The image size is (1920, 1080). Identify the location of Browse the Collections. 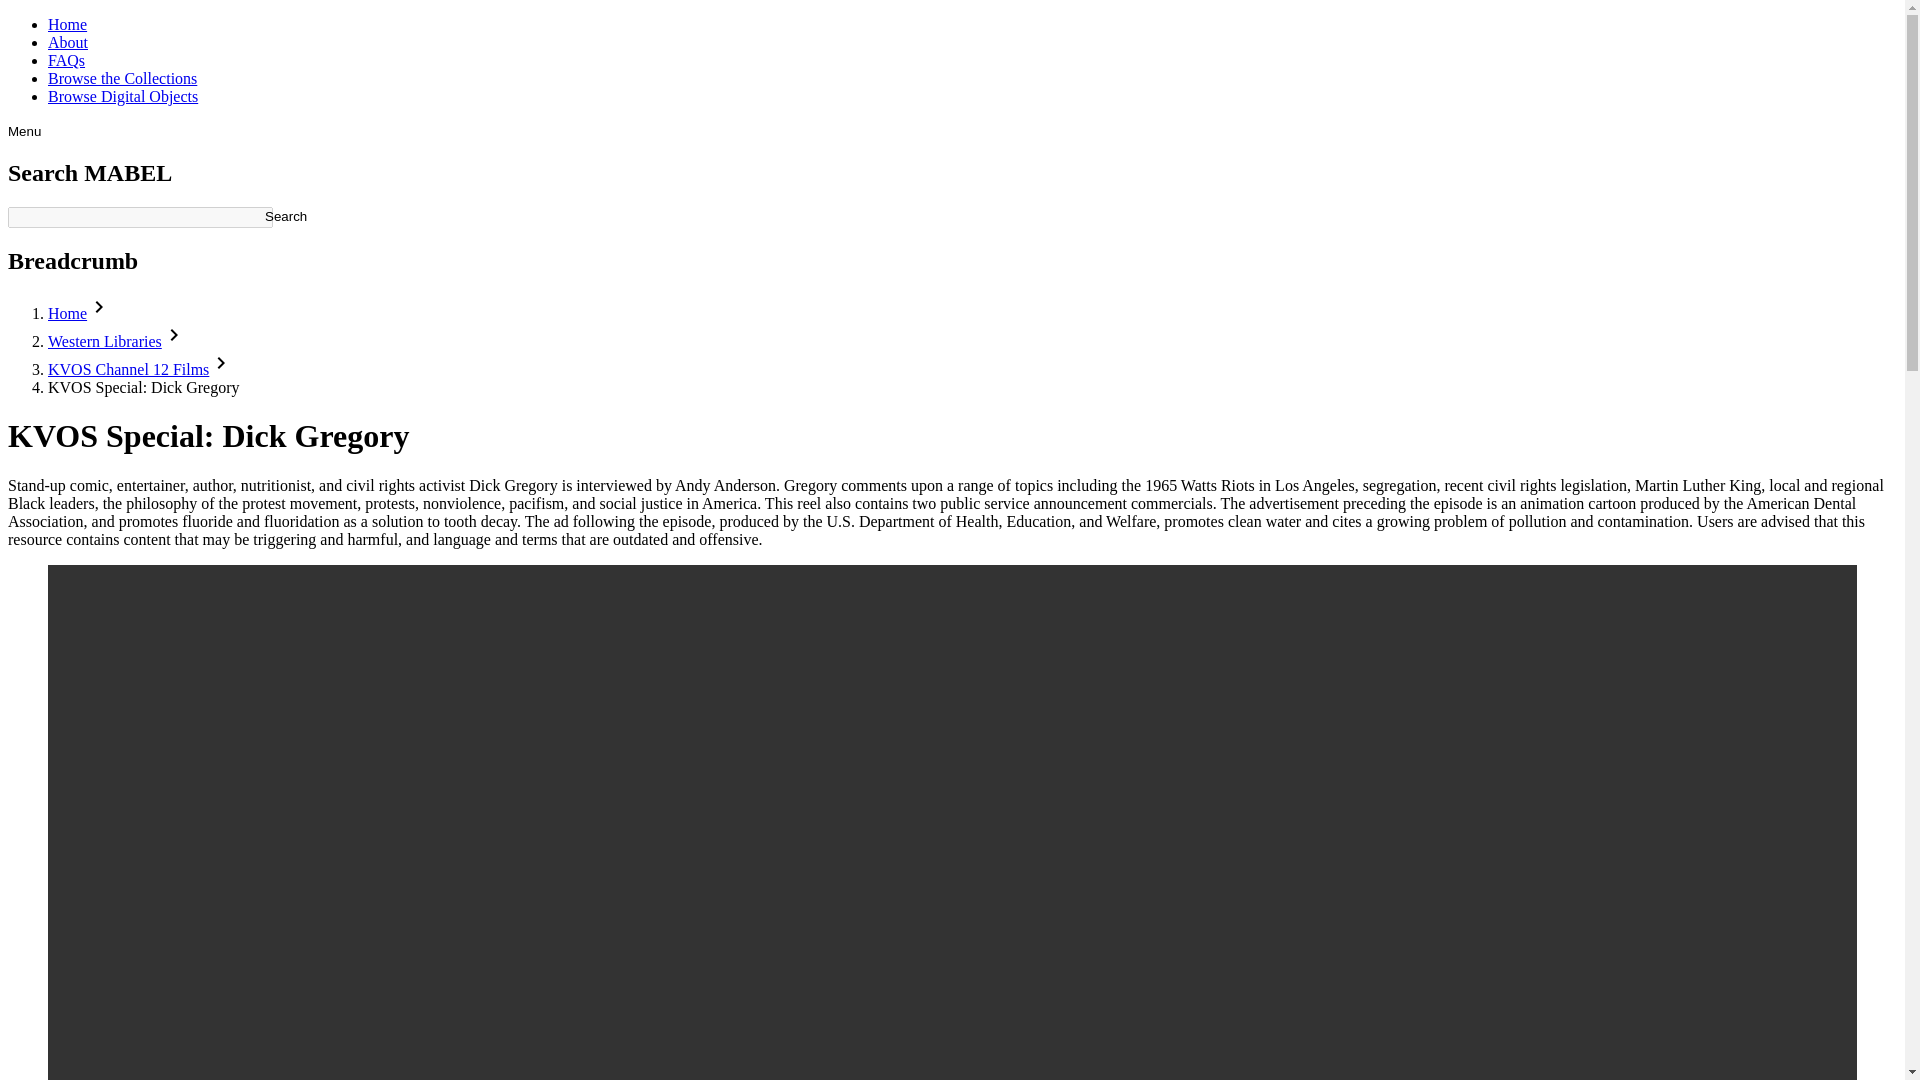
(122, 78).